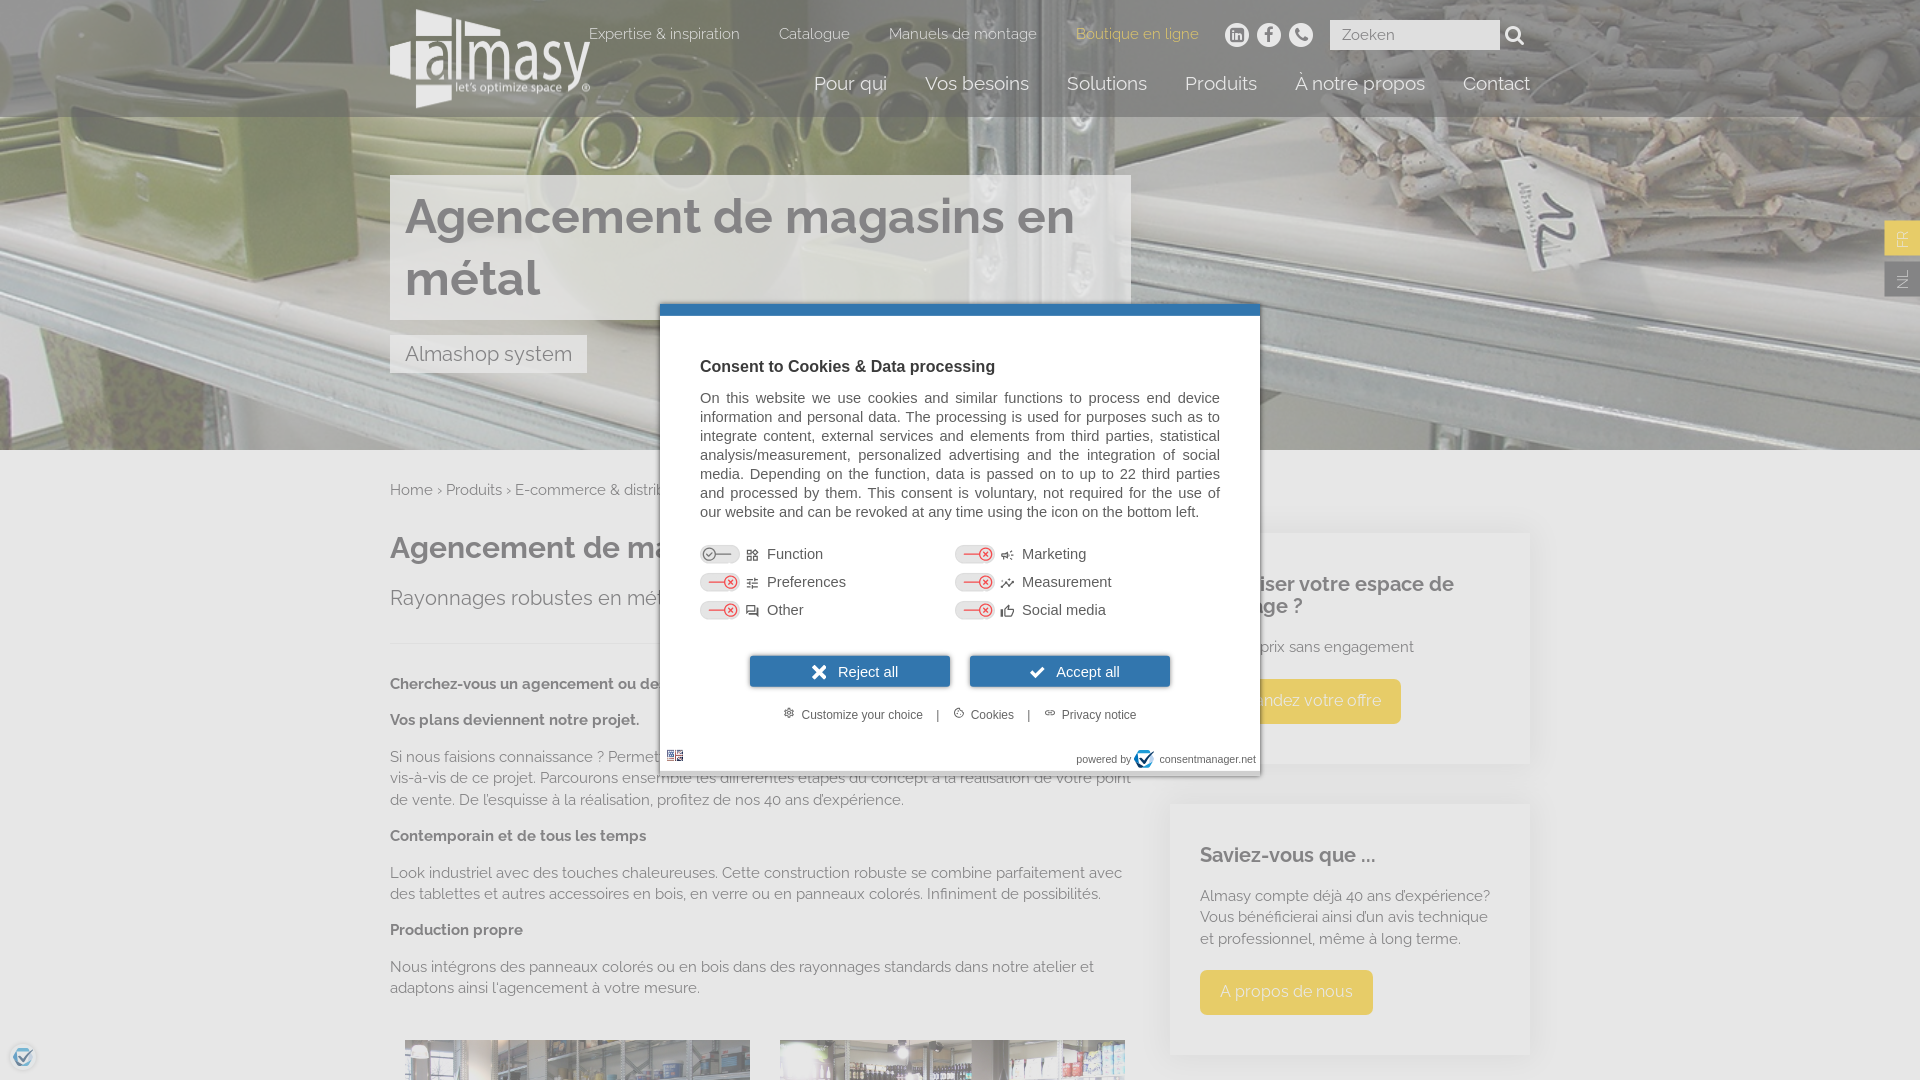 This screenshot has height=1080, width=1920. I want to click on Visitez nous sur LinkedIn, so click(1237, 35).